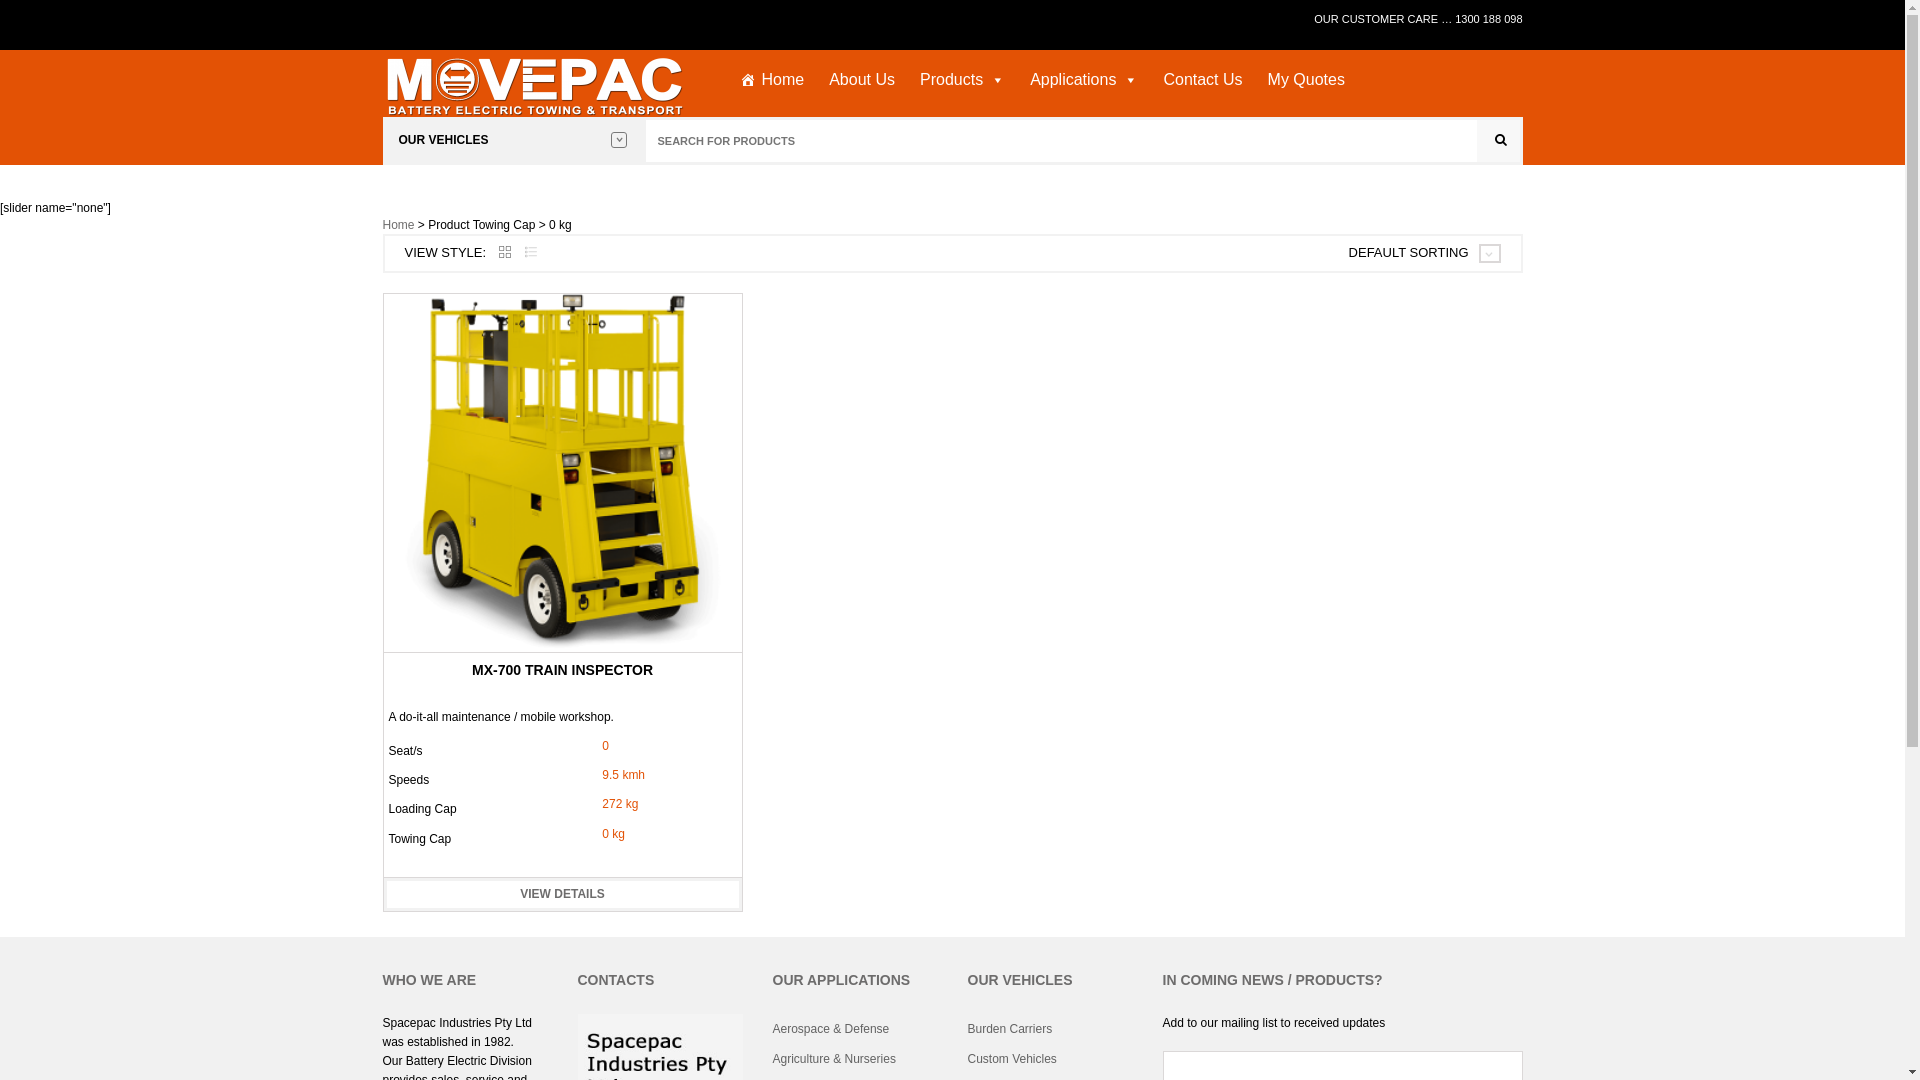 The height and width of the screenshot is (1080, 1920). Describe the element at coordinates (854, 1029) in the screenshot. I see `Aerospace & Defense` at that location.